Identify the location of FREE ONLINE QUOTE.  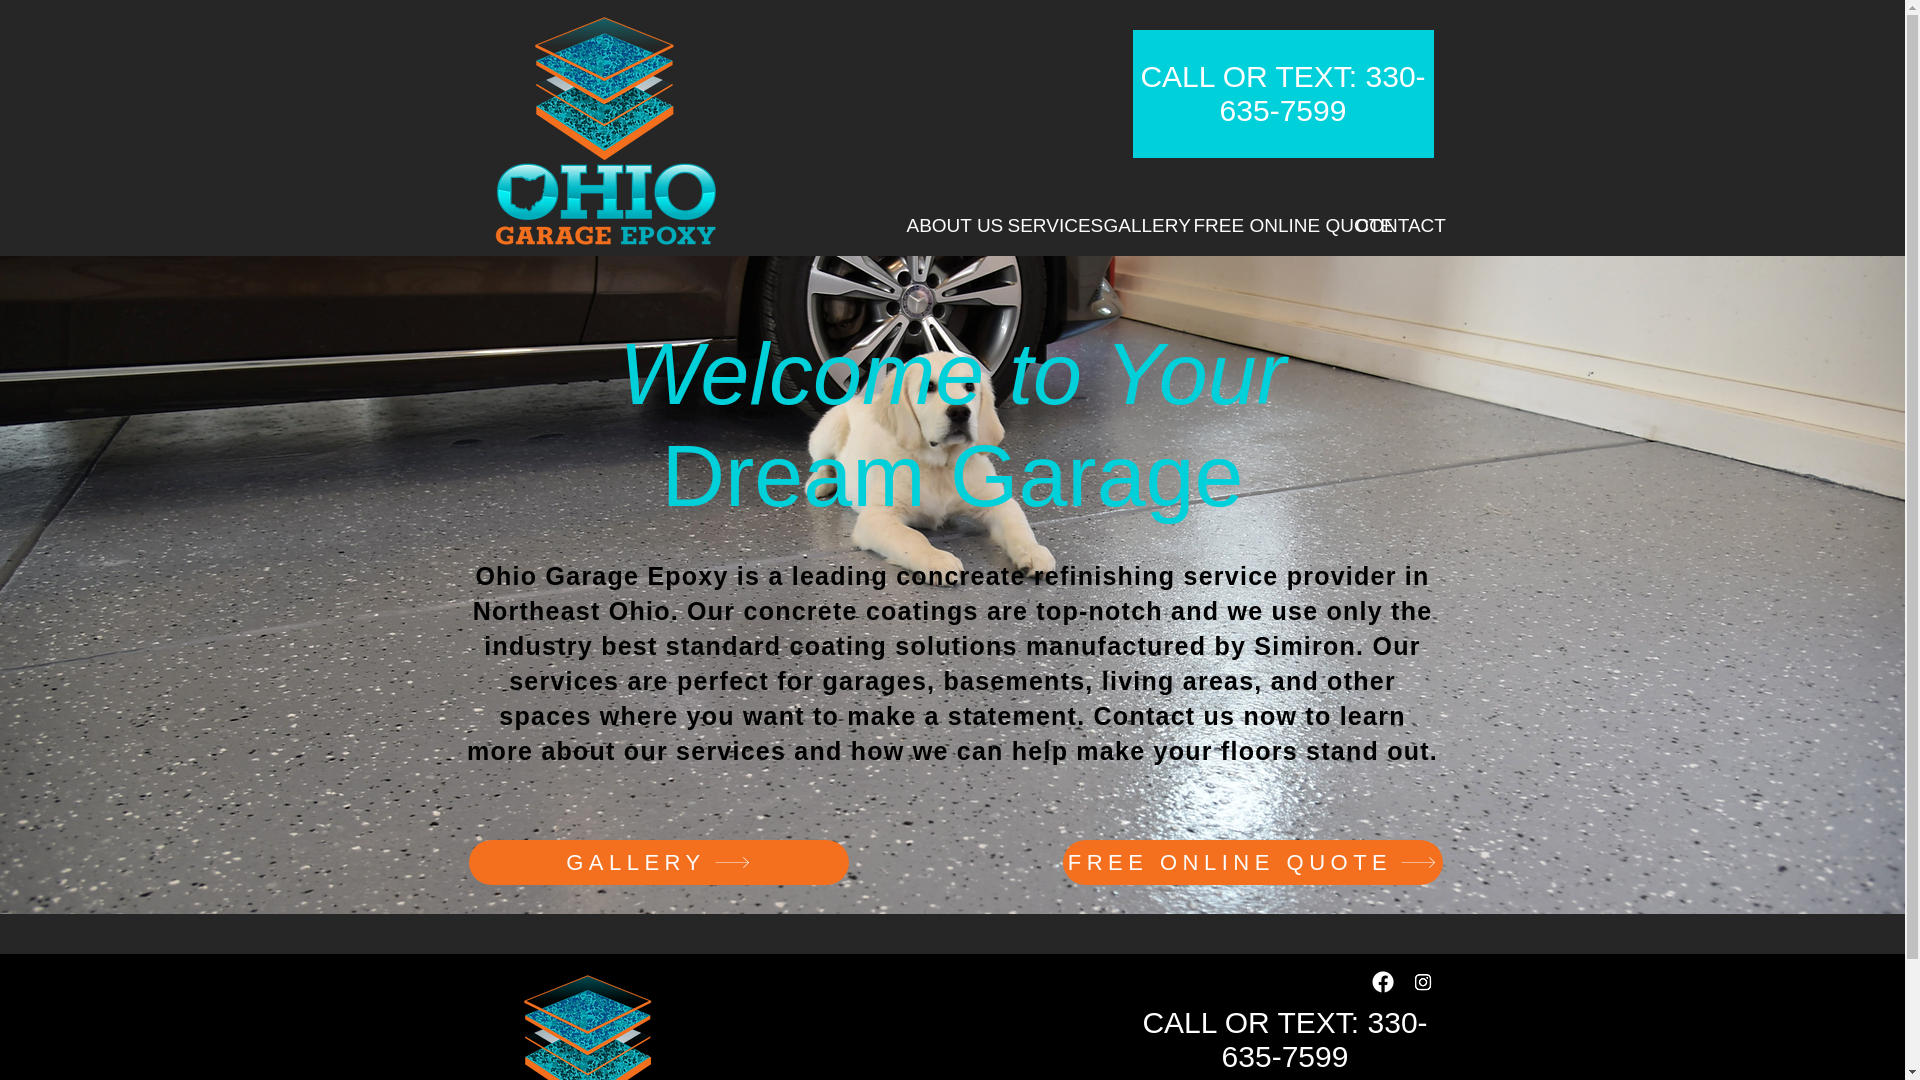
(1251, 862).